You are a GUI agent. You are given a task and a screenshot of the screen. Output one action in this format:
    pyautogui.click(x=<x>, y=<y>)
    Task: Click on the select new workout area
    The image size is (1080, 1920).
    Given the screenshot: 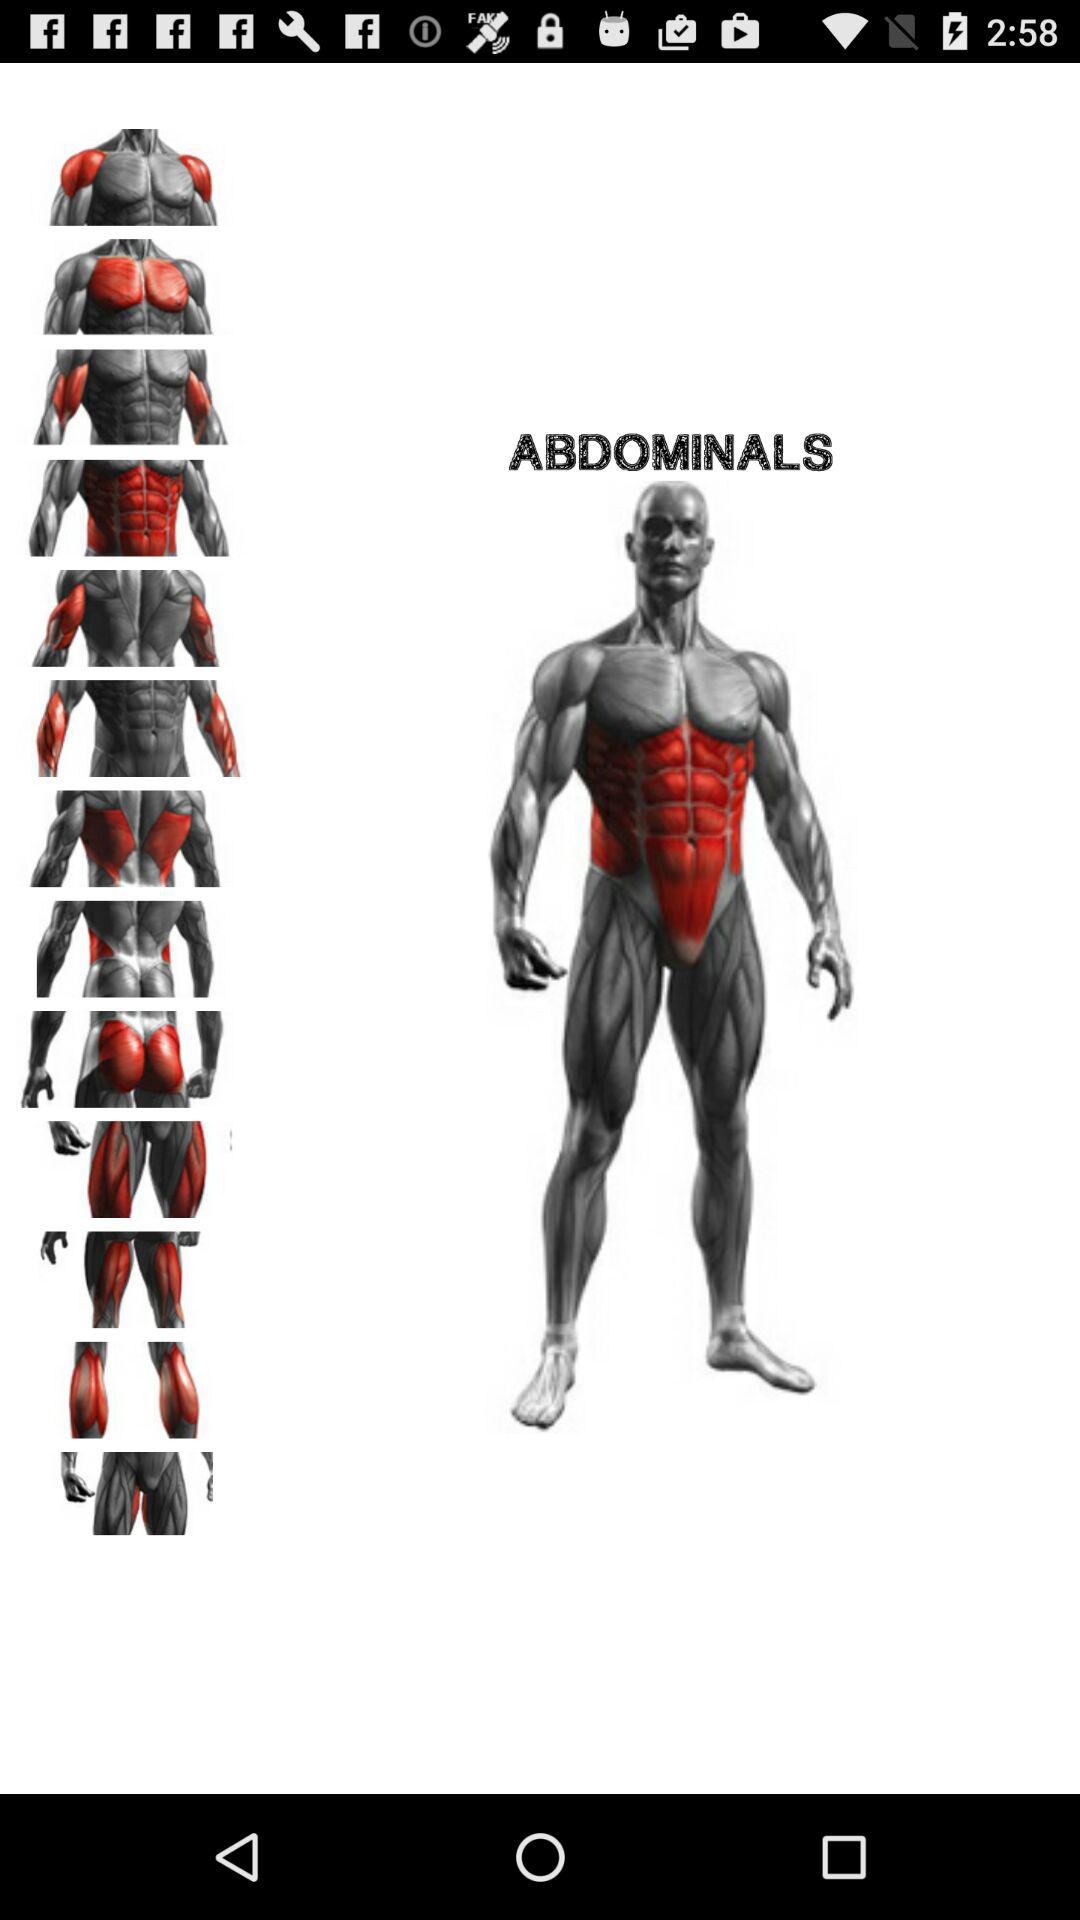 What is the action you would take?
    pyautogui.click(x=131, y=280)
    